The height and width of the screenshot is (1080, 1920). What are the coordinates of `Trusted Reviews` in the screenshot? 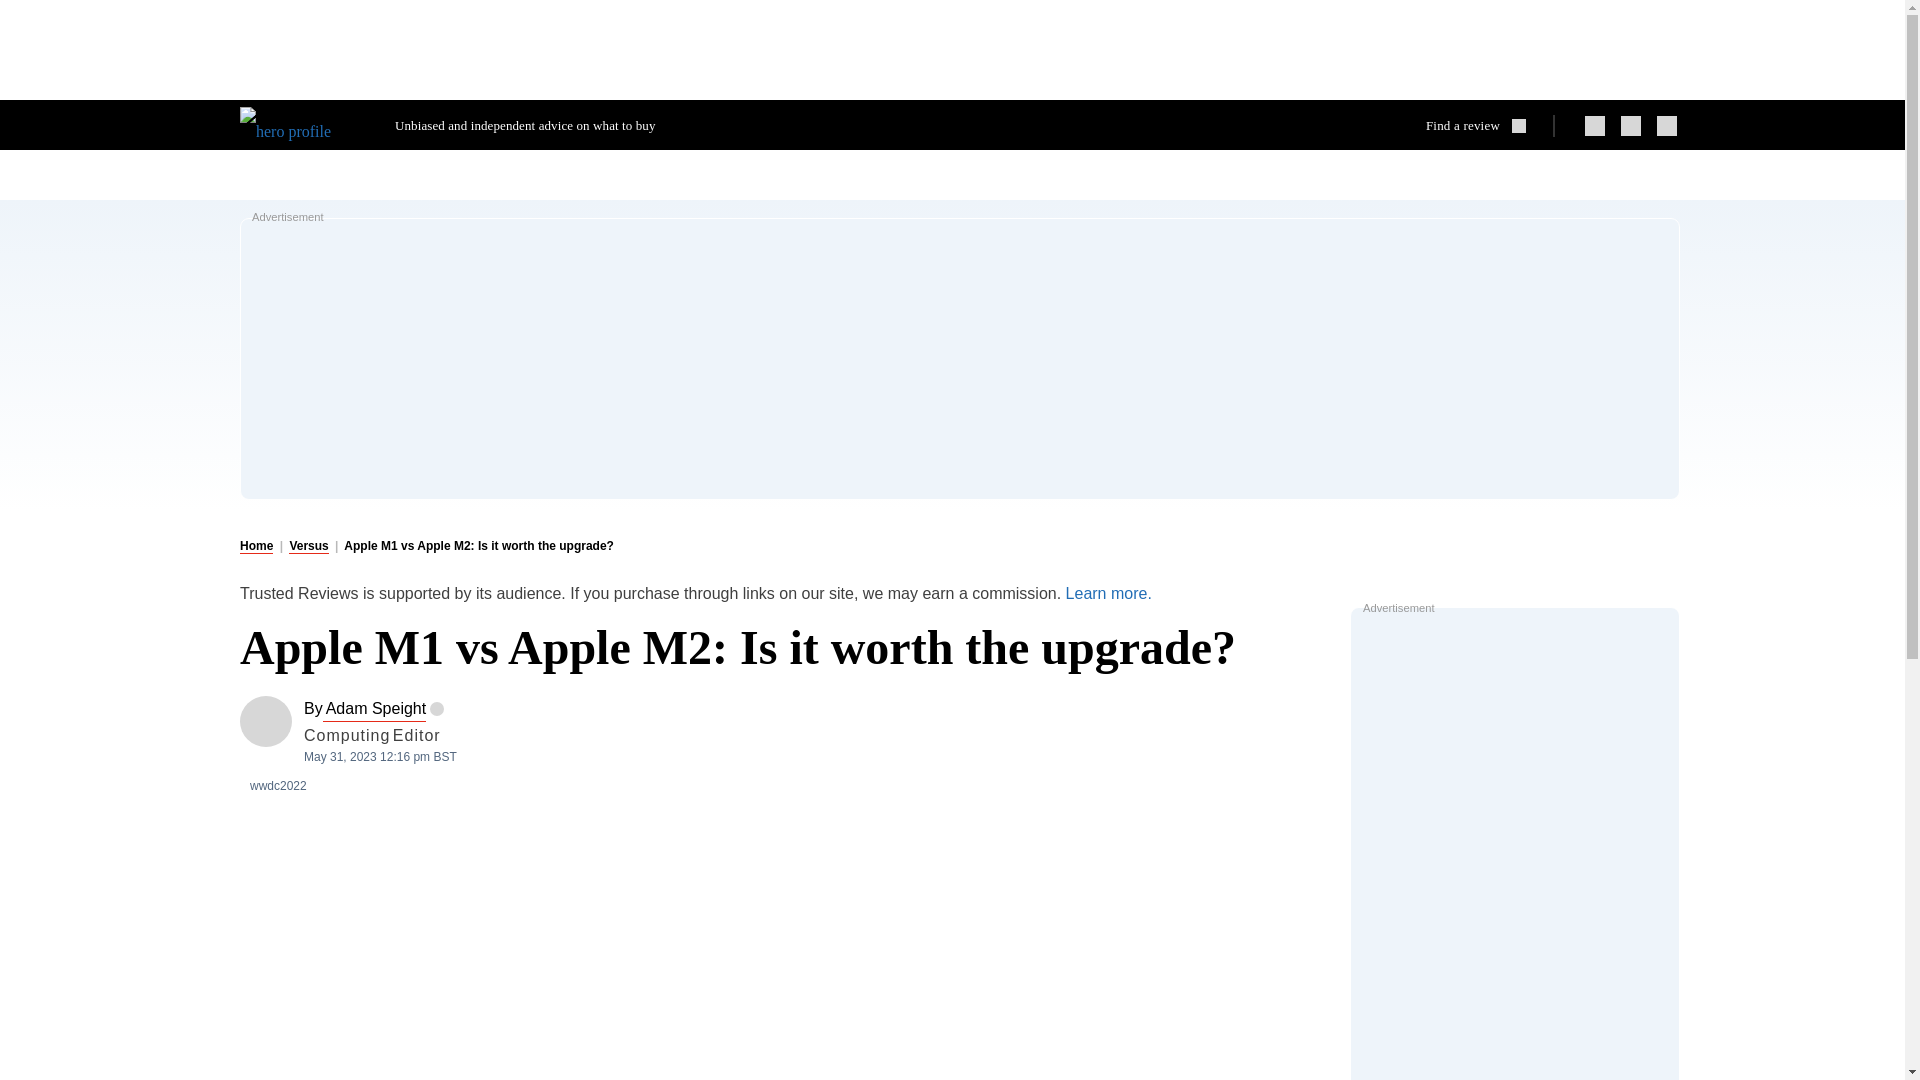 It's located at (302, 124).